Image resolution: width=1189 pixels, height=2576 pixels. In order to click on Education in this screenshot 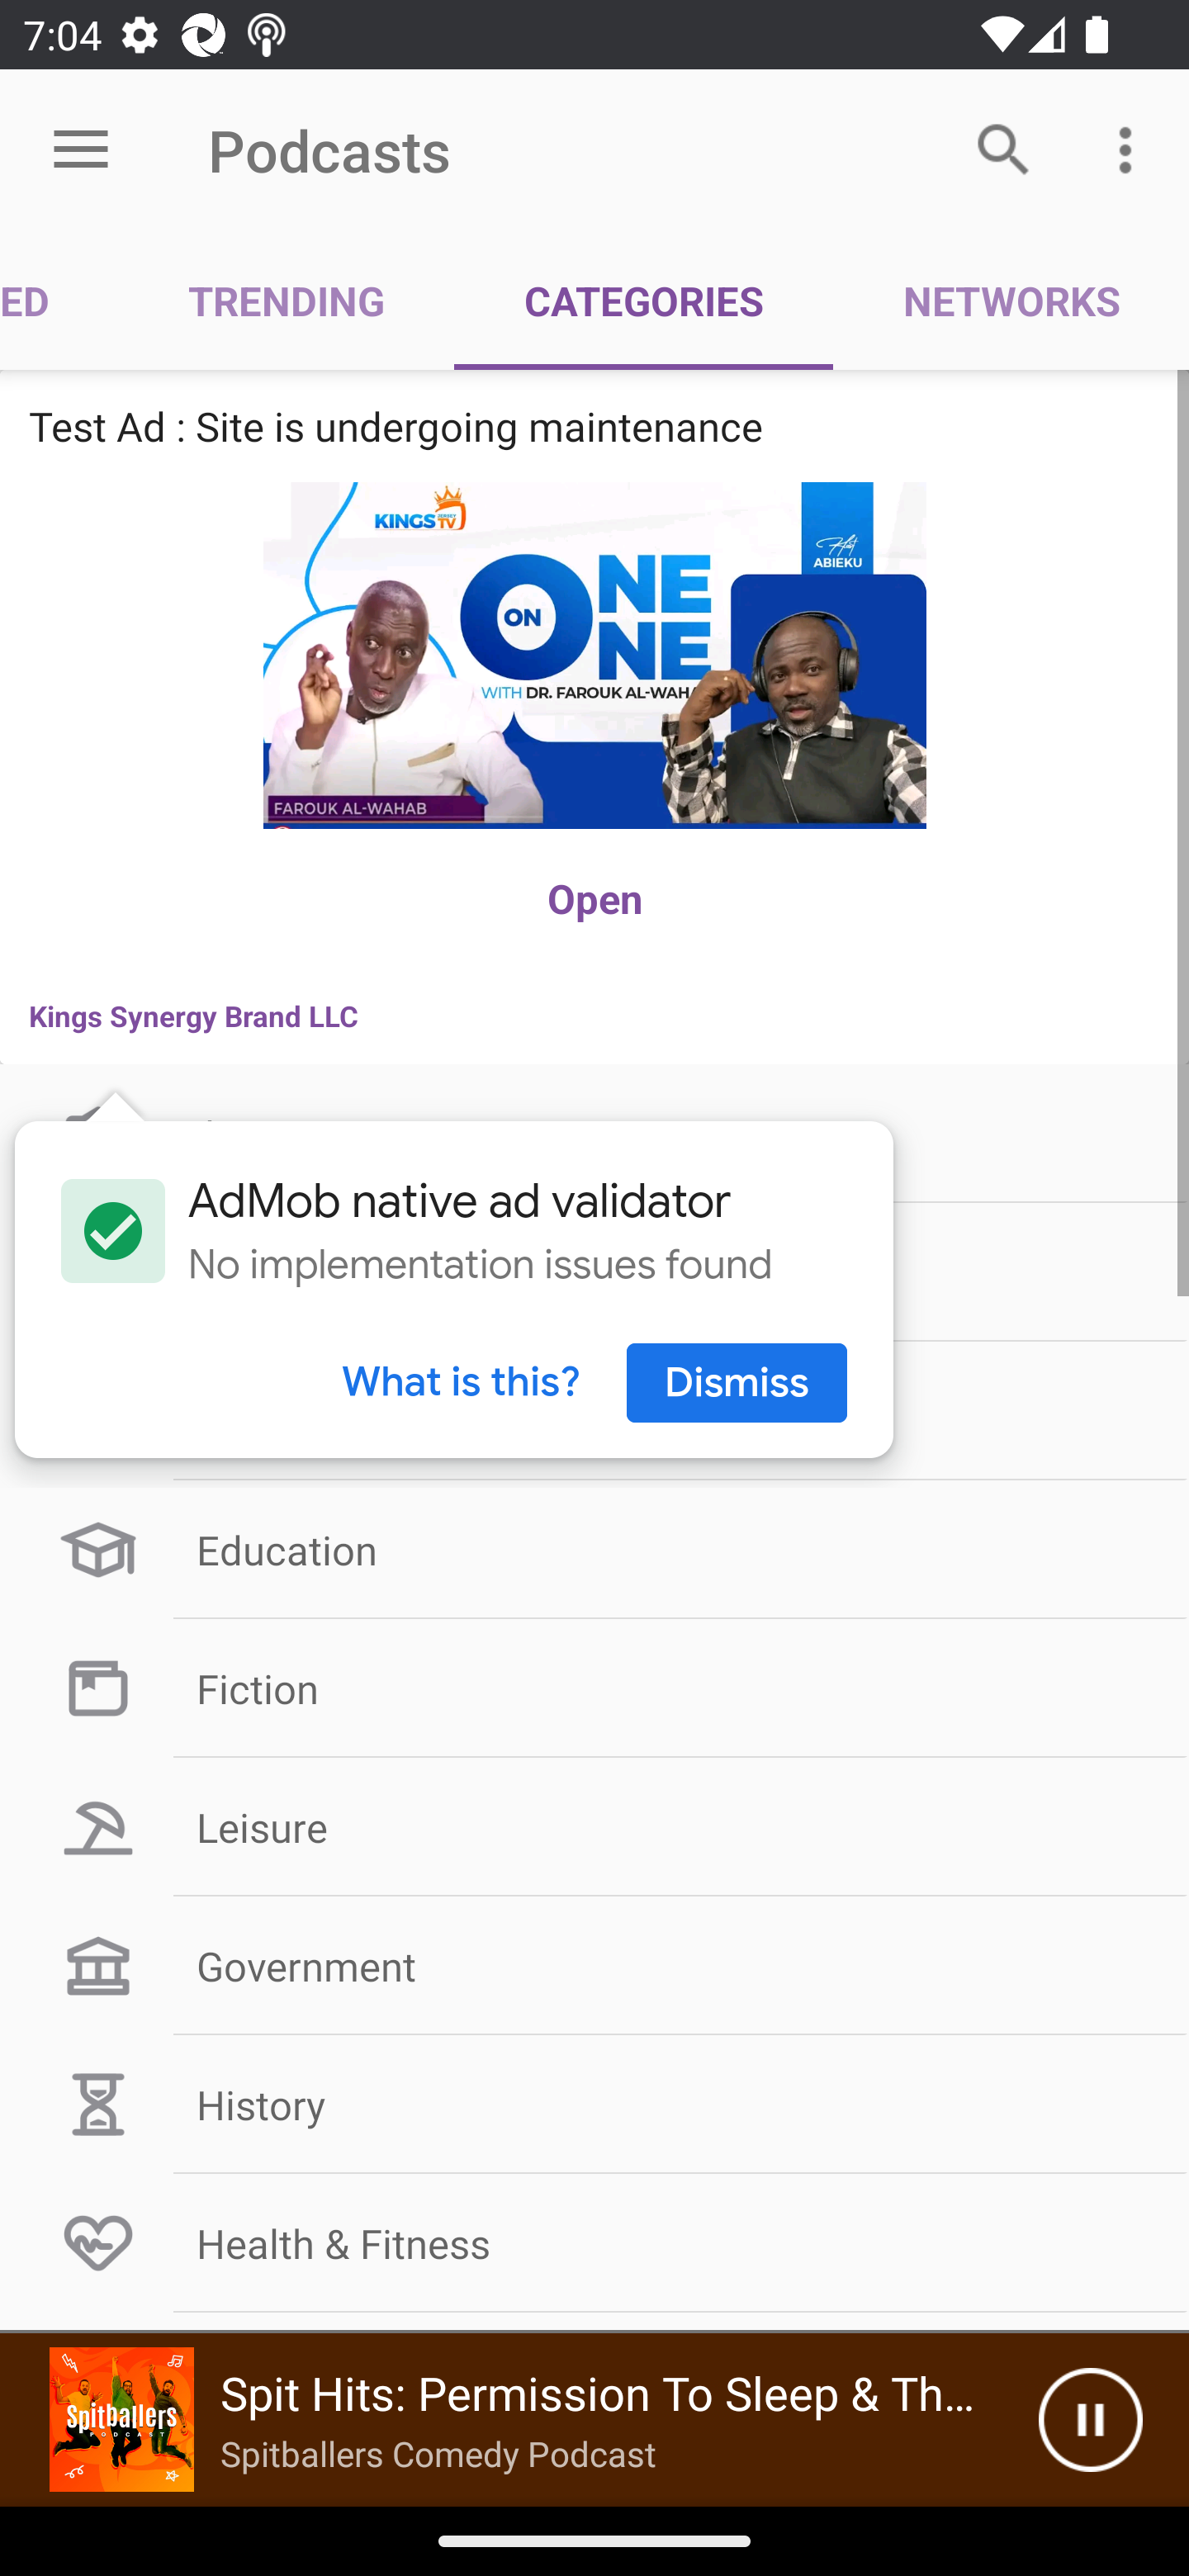, I will do `click(594, 1551)`.